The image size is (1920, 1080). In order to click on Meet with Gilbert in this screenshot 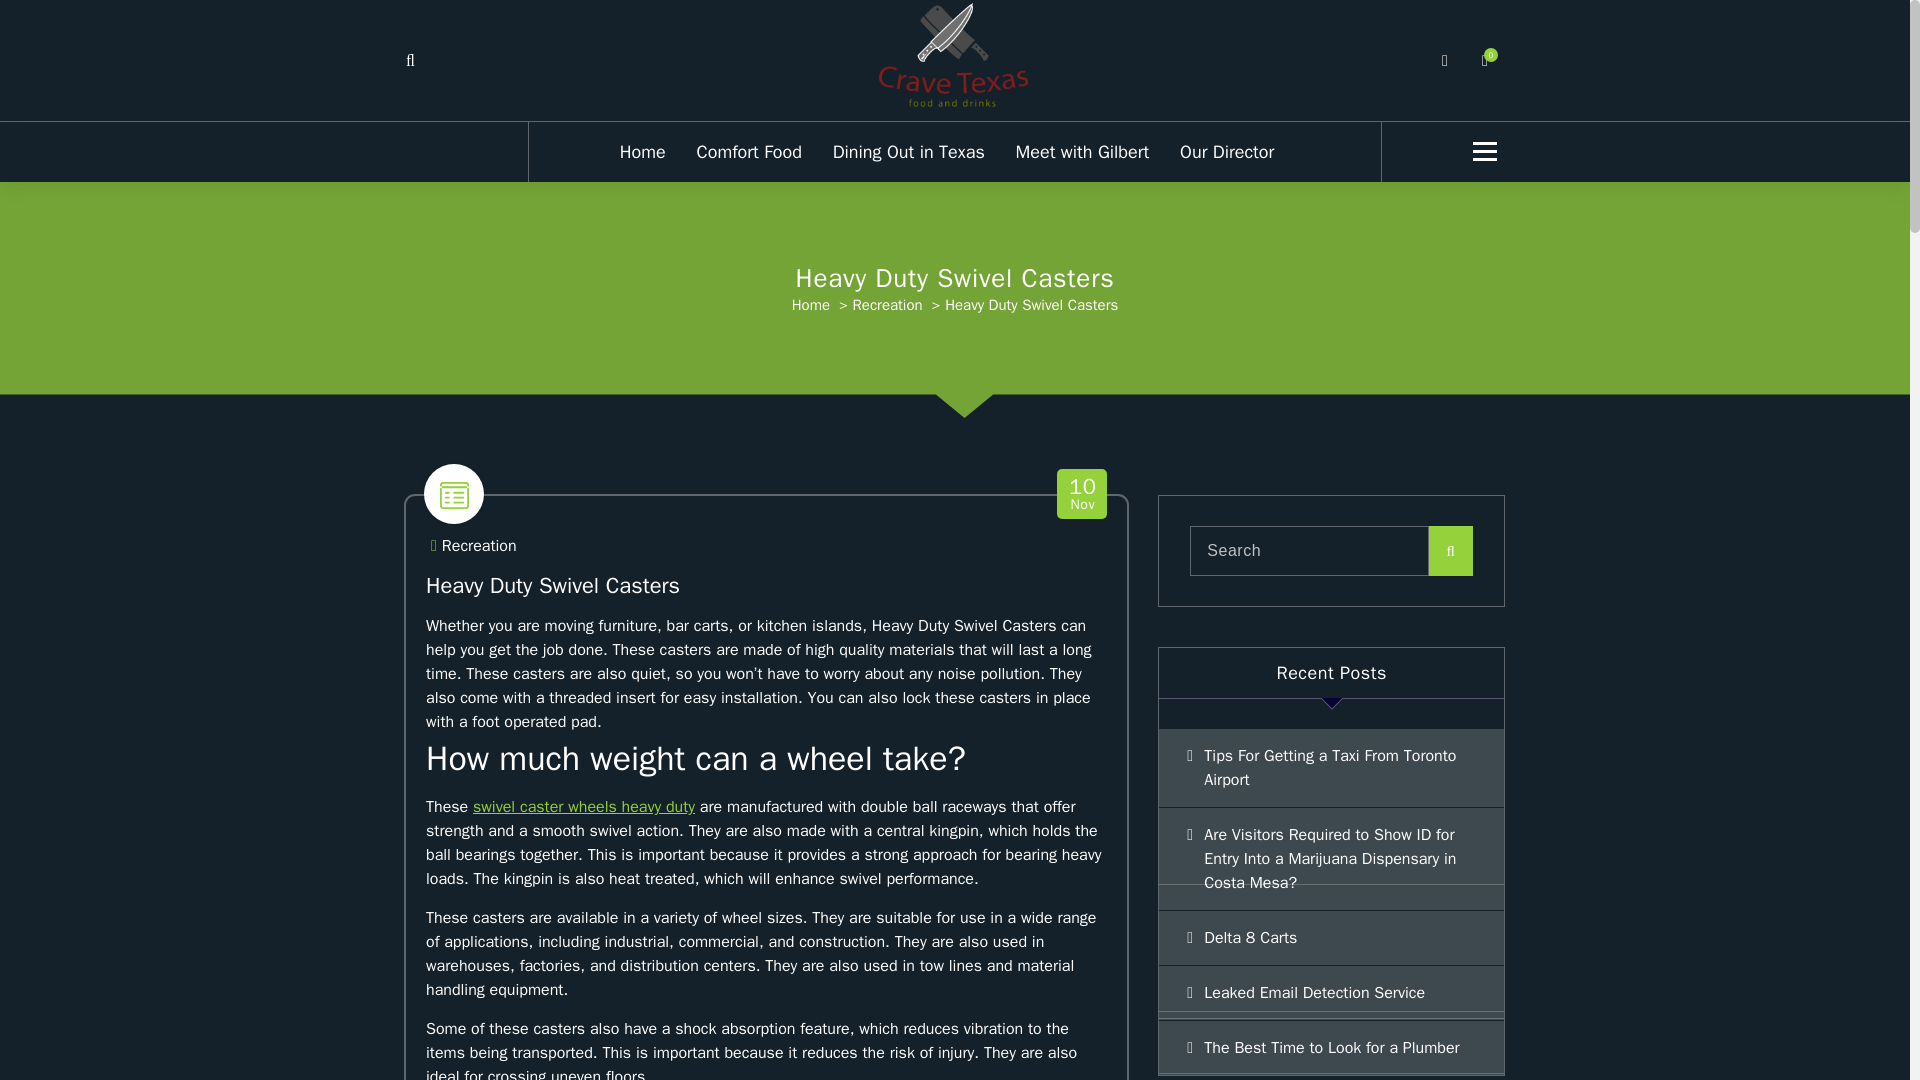, I will do `click(908, 152)`.